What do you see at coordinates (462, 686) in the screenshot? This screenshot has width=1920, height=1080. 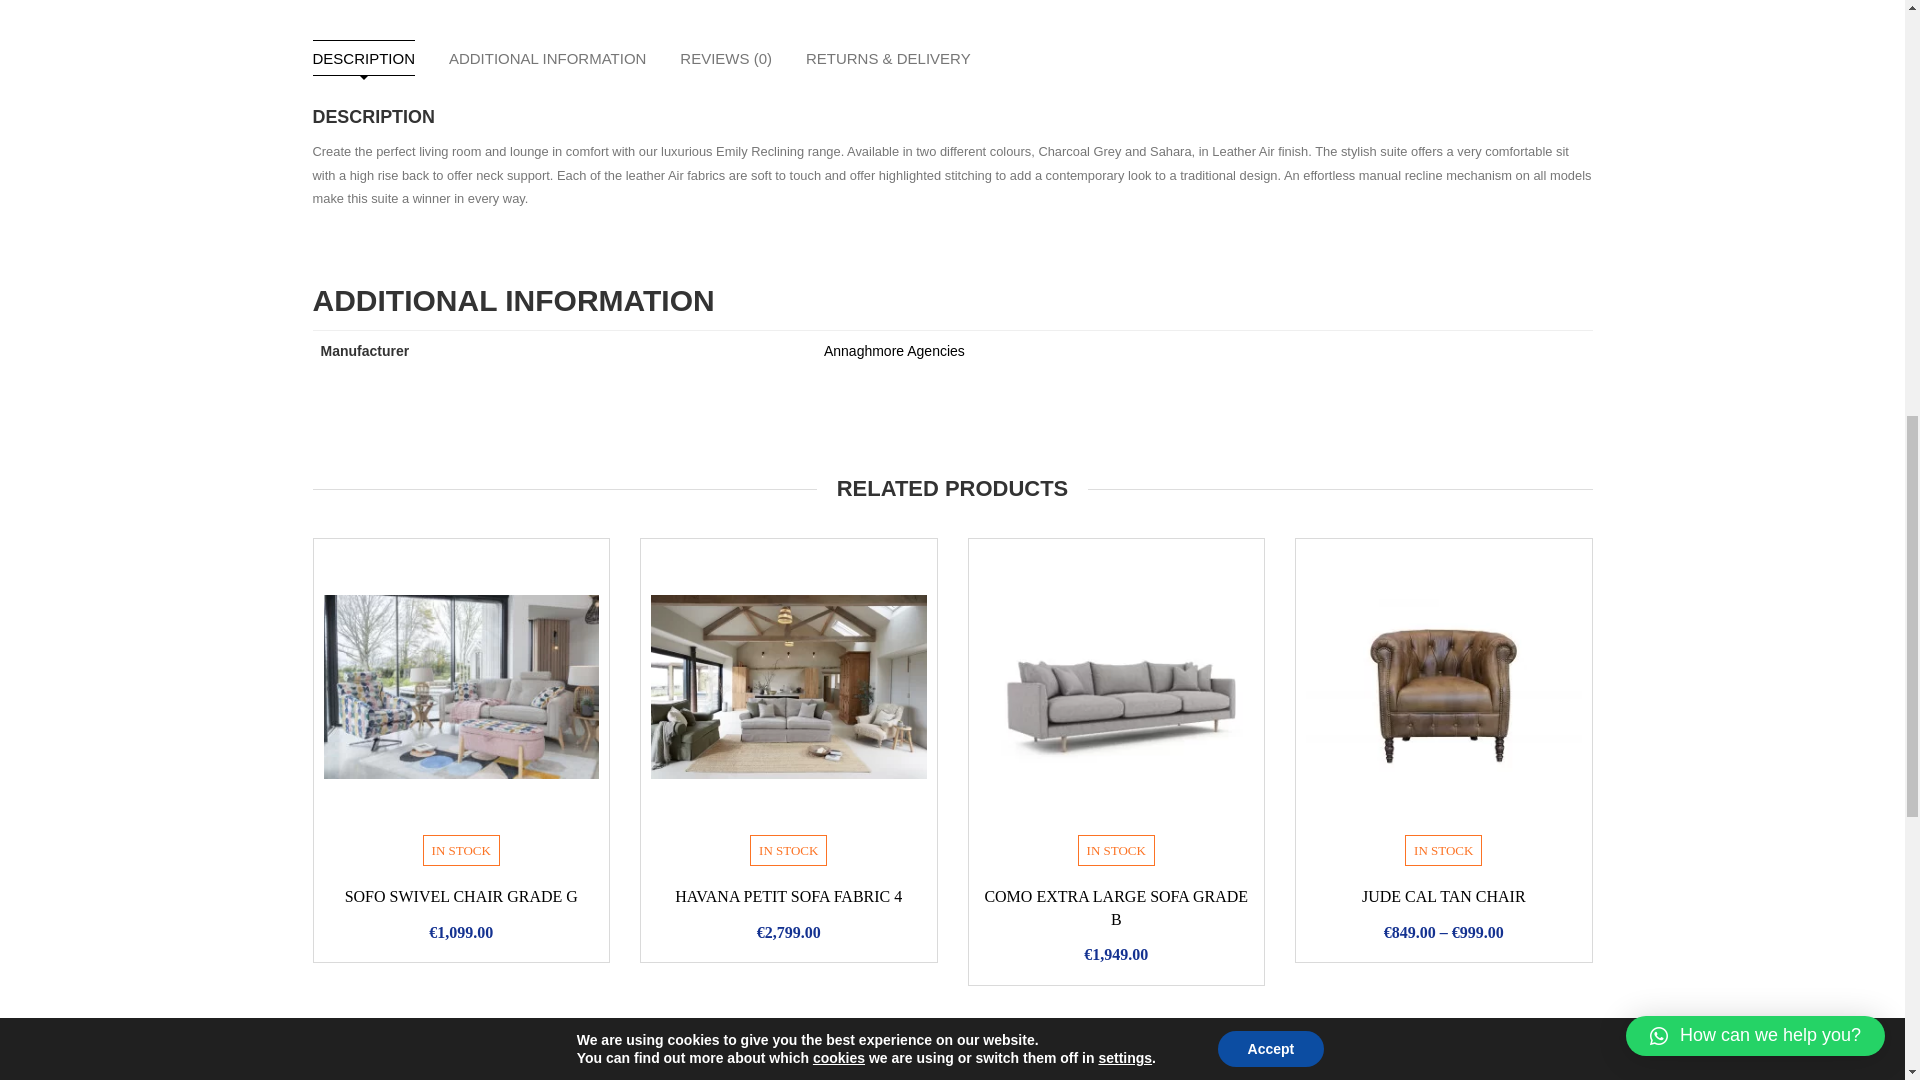 I see `SoFo Swivel Chair Grade G` at bounding box center [462, 686].